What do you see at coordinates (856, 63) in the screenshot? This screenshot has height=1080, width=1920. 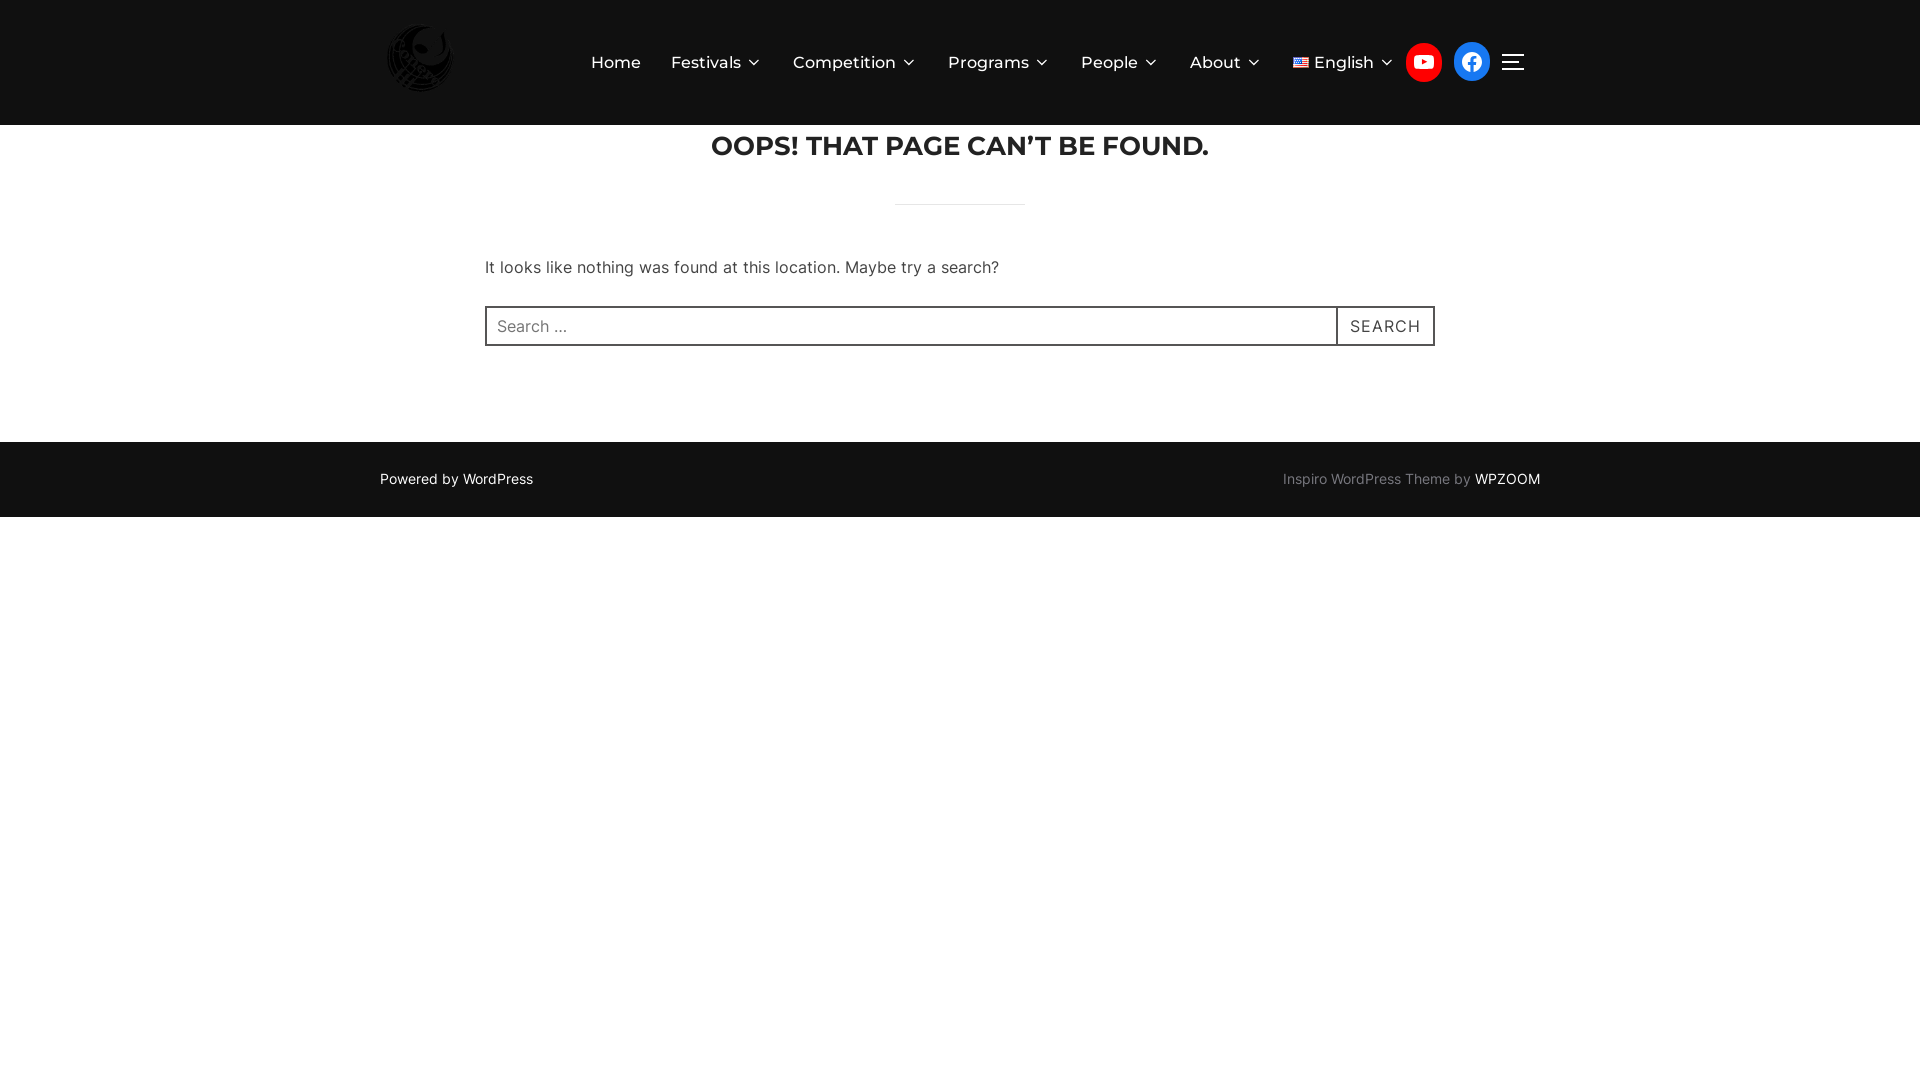 I see `Competition` at bounding box center [856, 63].